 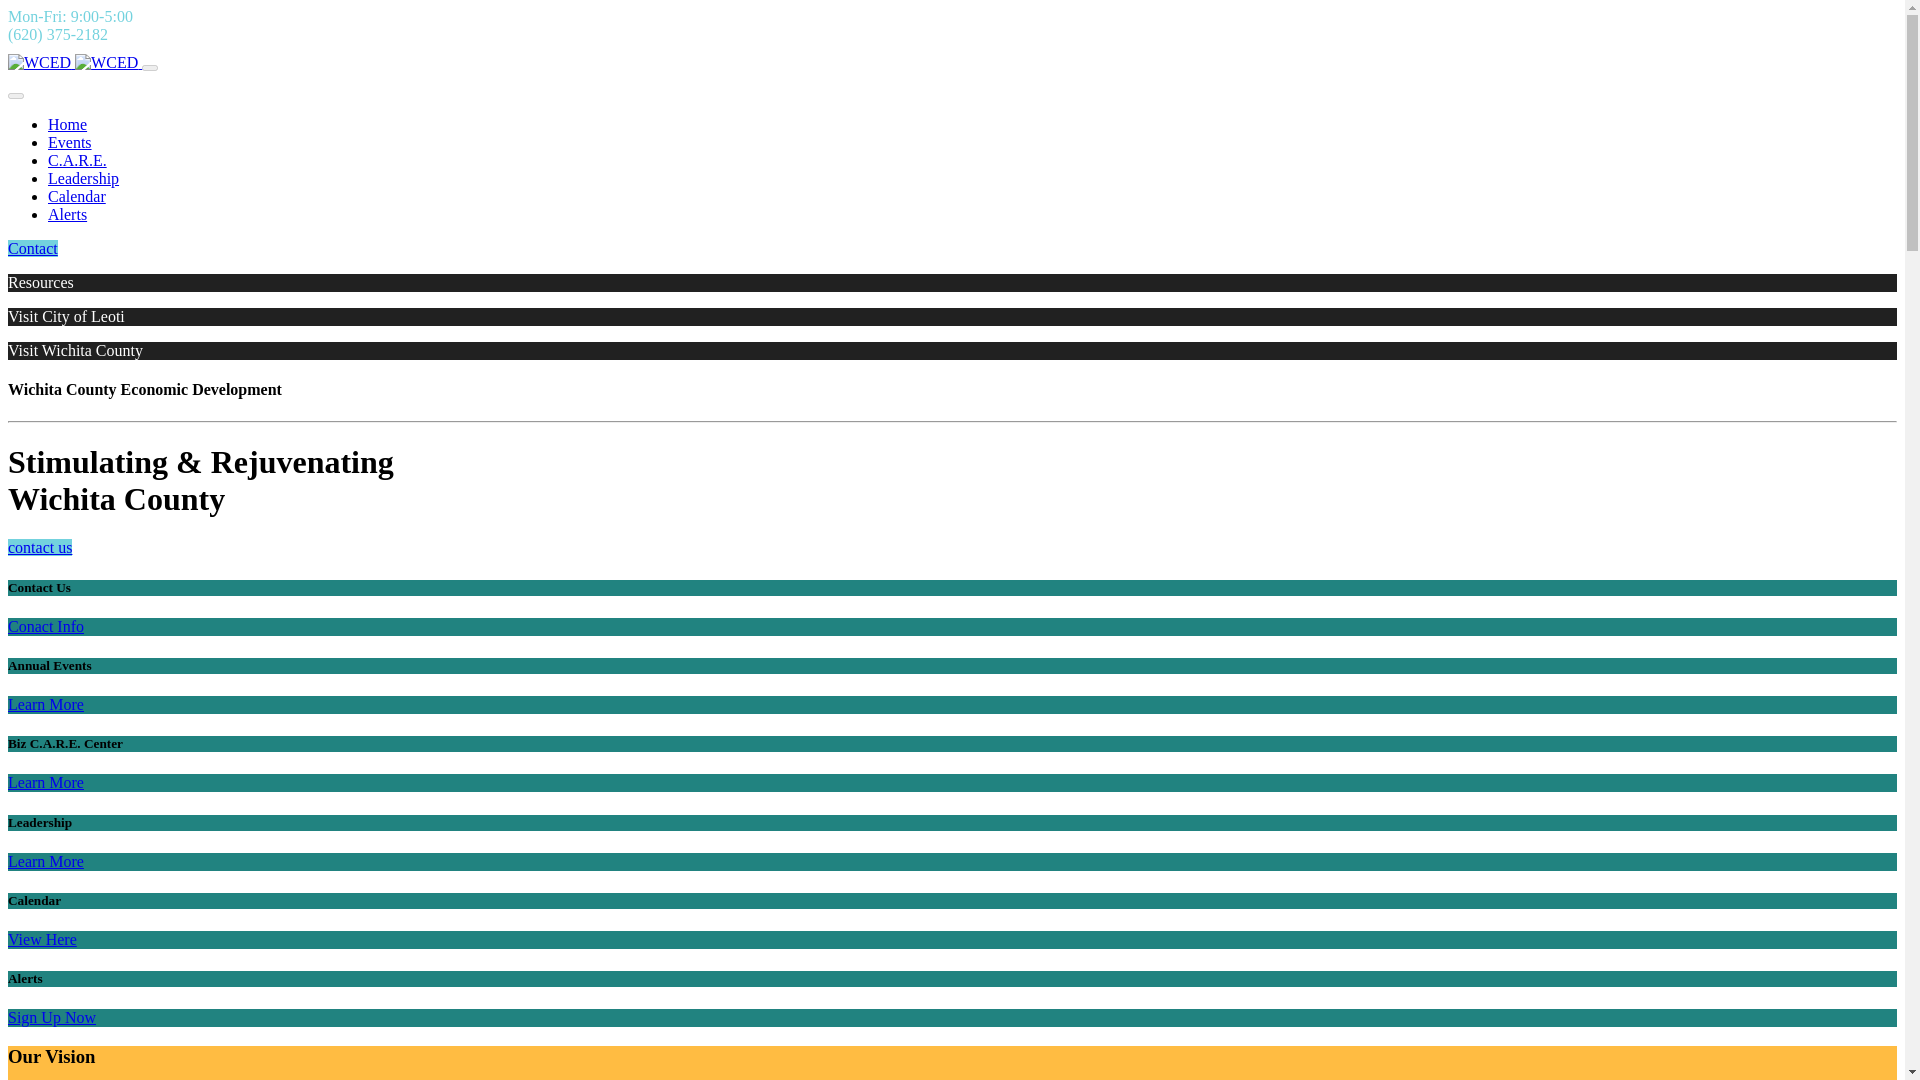 What do you see at coordinates (52, 1017) in the screenshot?
I see `Sign Up Now` at bounding box center [52, 1017].